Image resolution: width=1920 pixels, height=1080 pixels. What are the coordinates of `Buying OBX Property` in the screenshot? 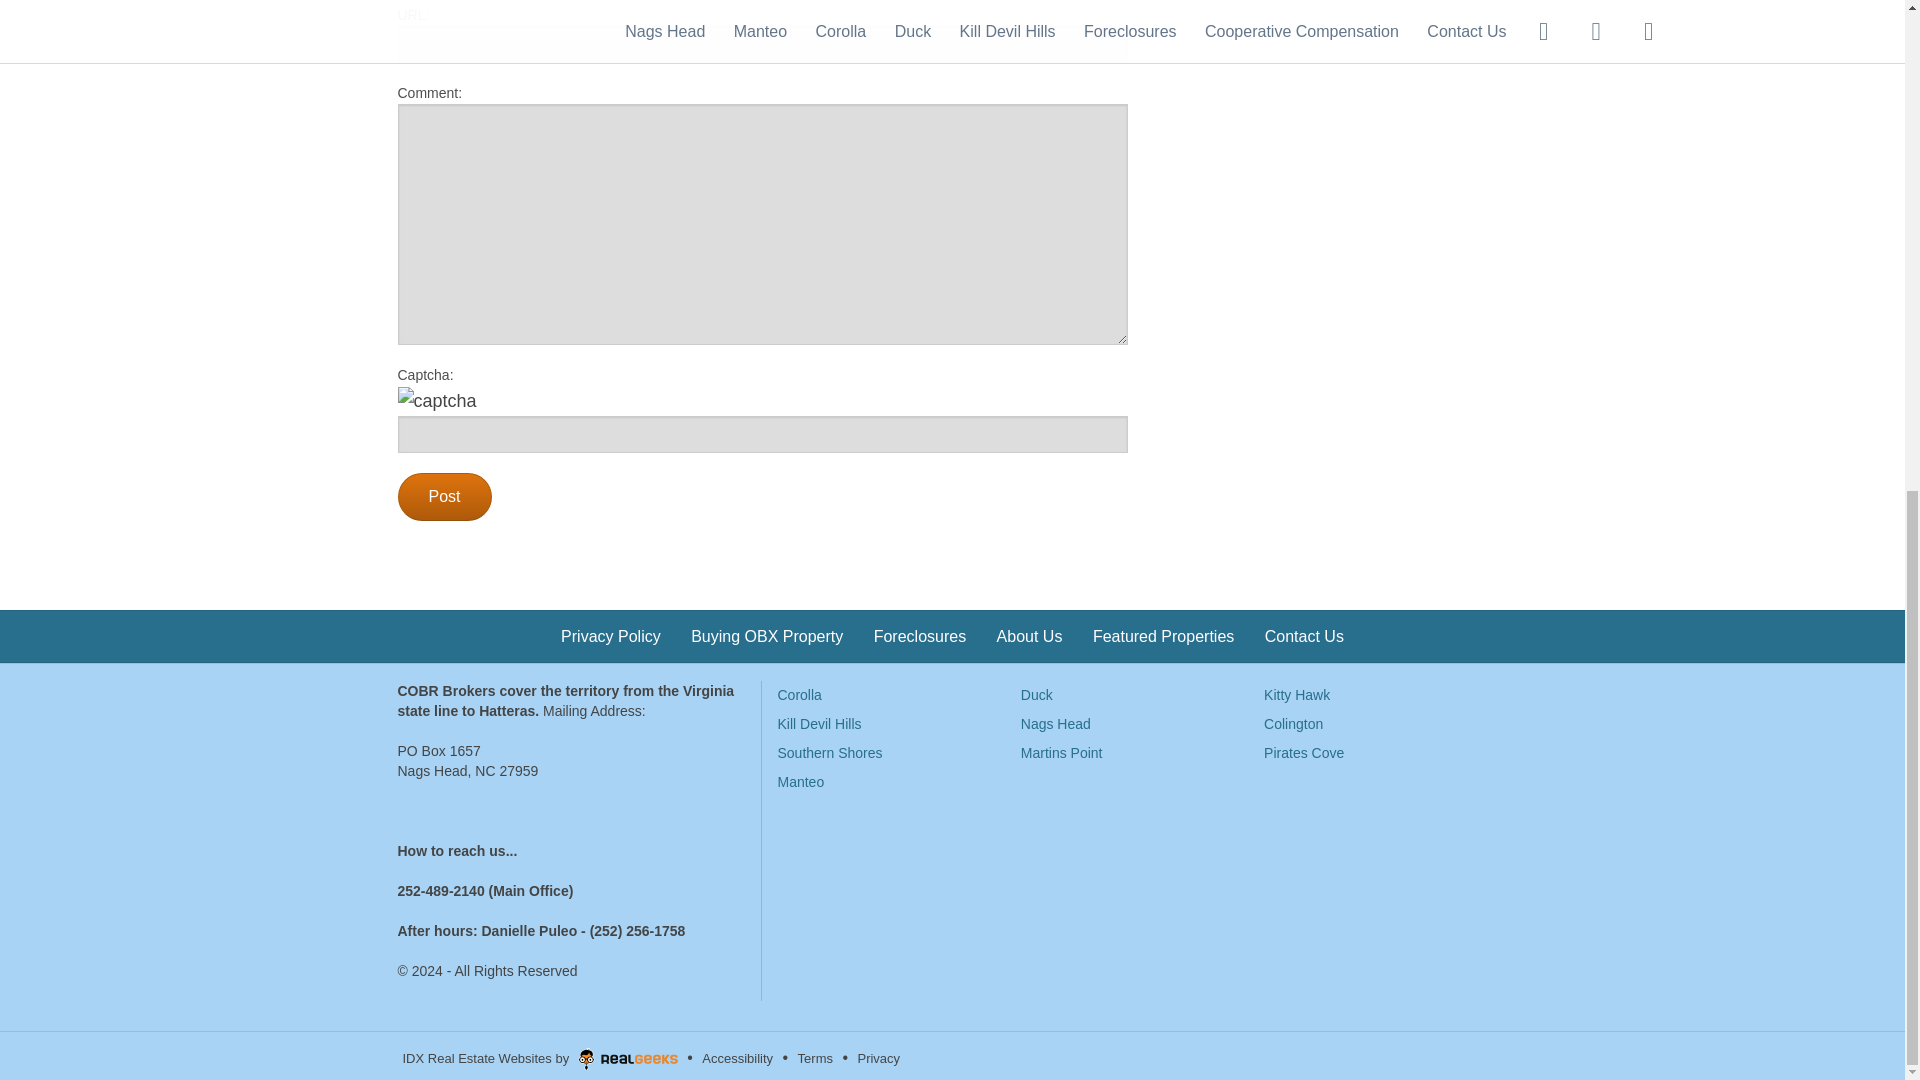 It's located at (766, 636).